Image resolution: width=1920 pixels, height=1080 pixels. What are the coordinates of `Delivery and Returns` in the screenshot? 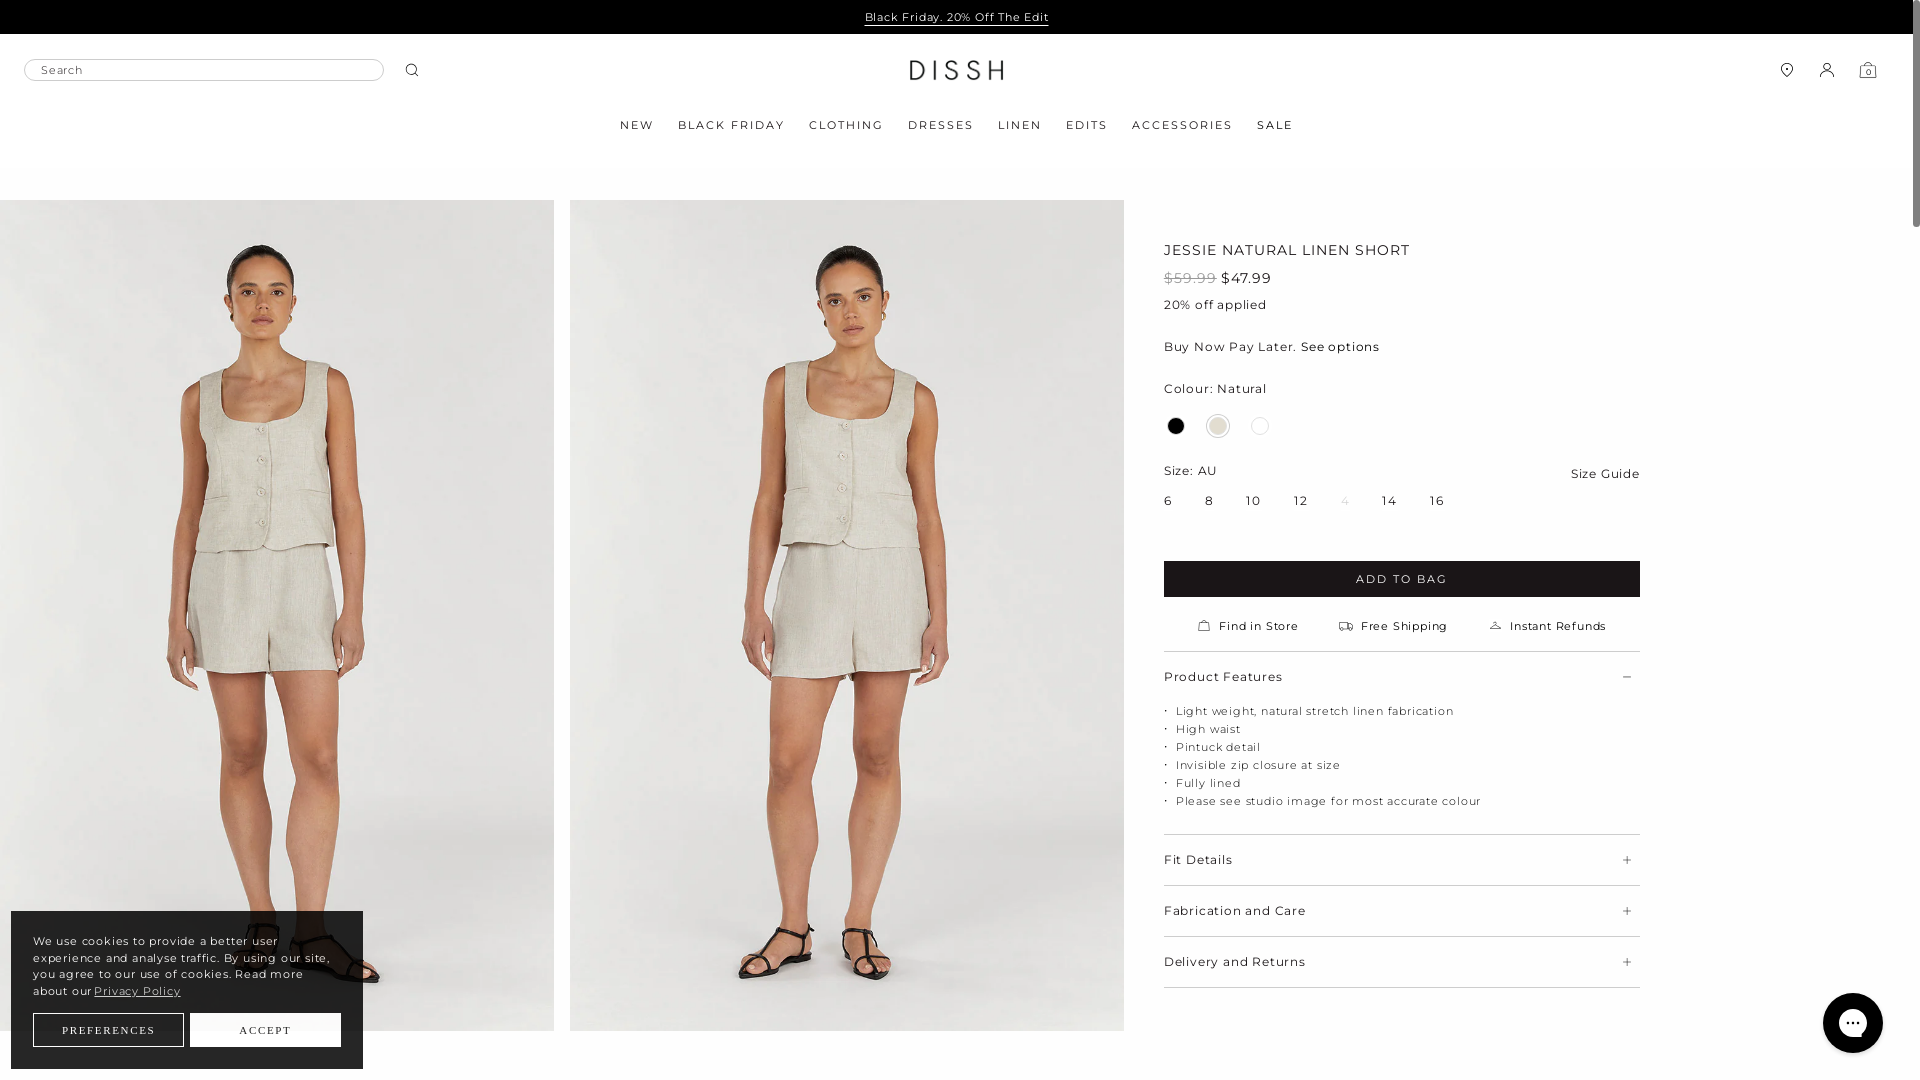 It's located at (1402, 962).